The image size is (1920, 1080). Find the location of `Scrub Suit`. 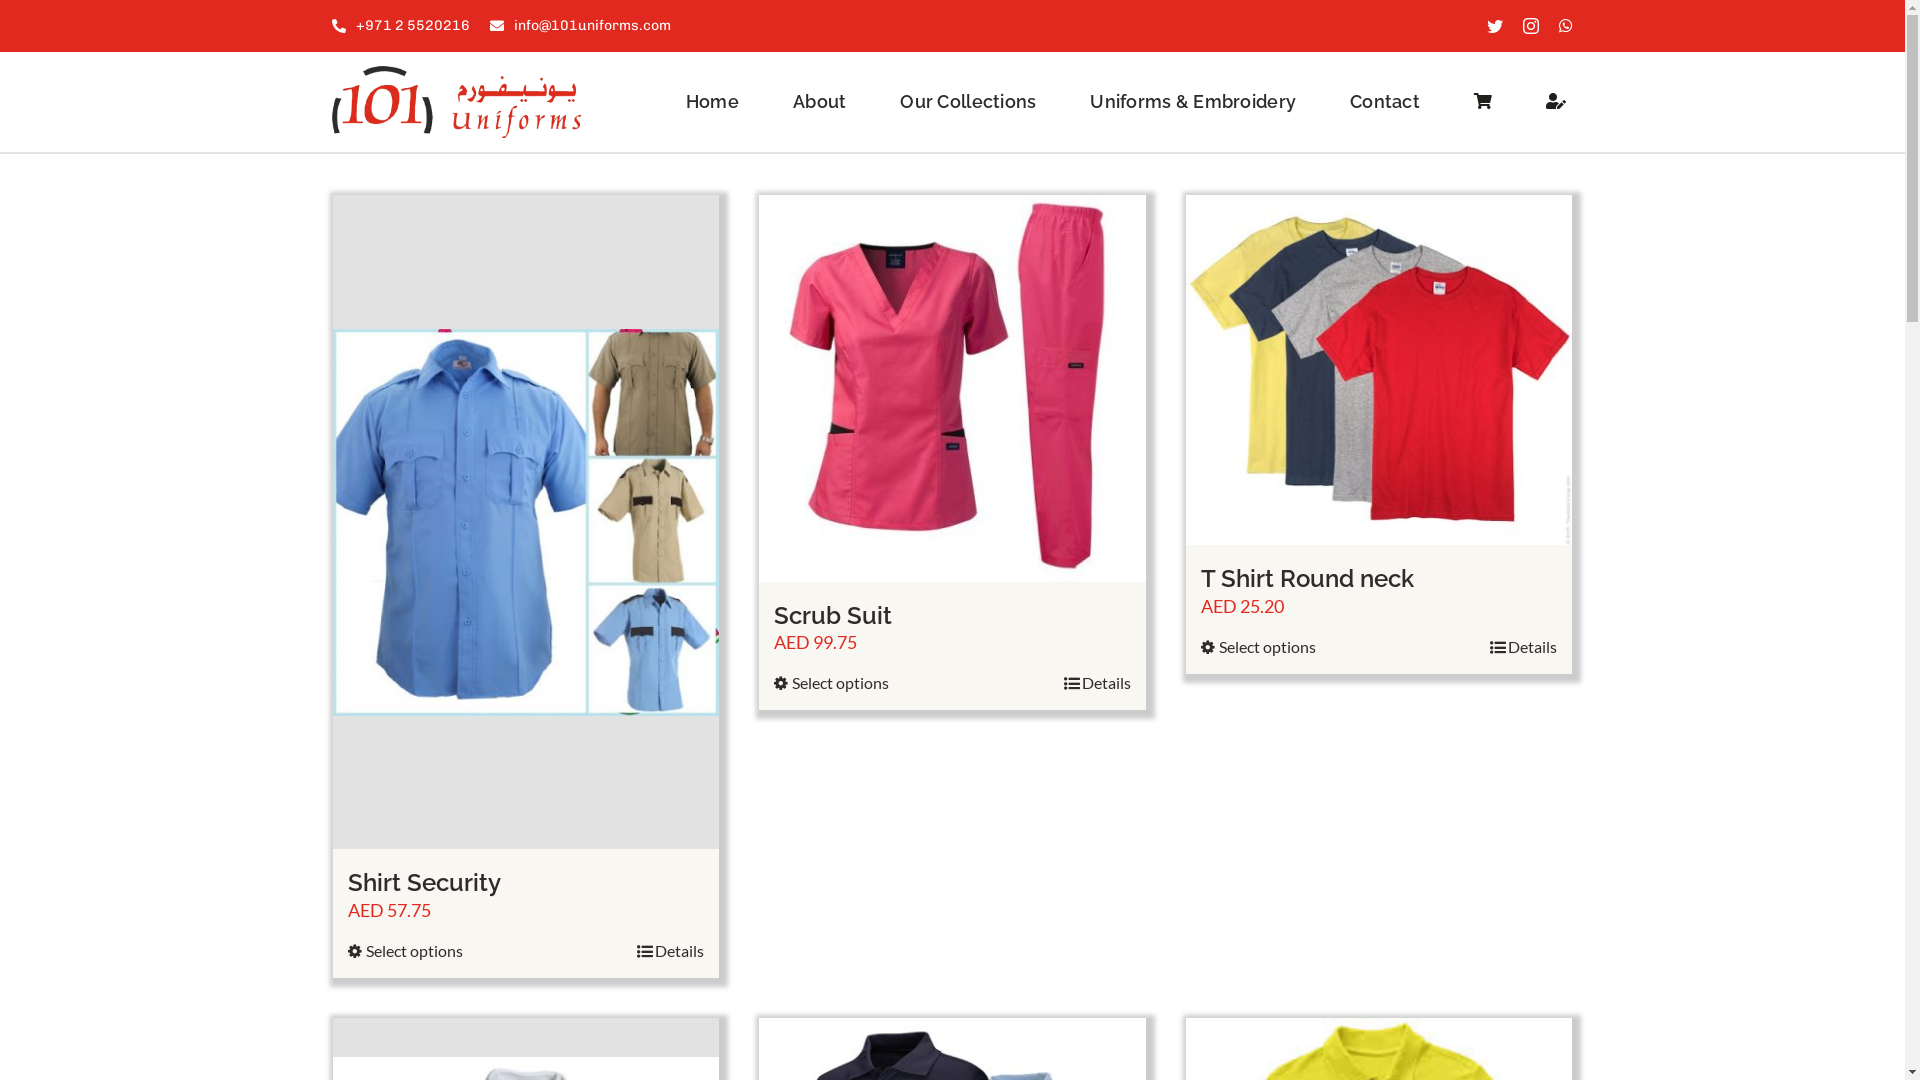

Scrub Suit is located at coordinates (833, 616).